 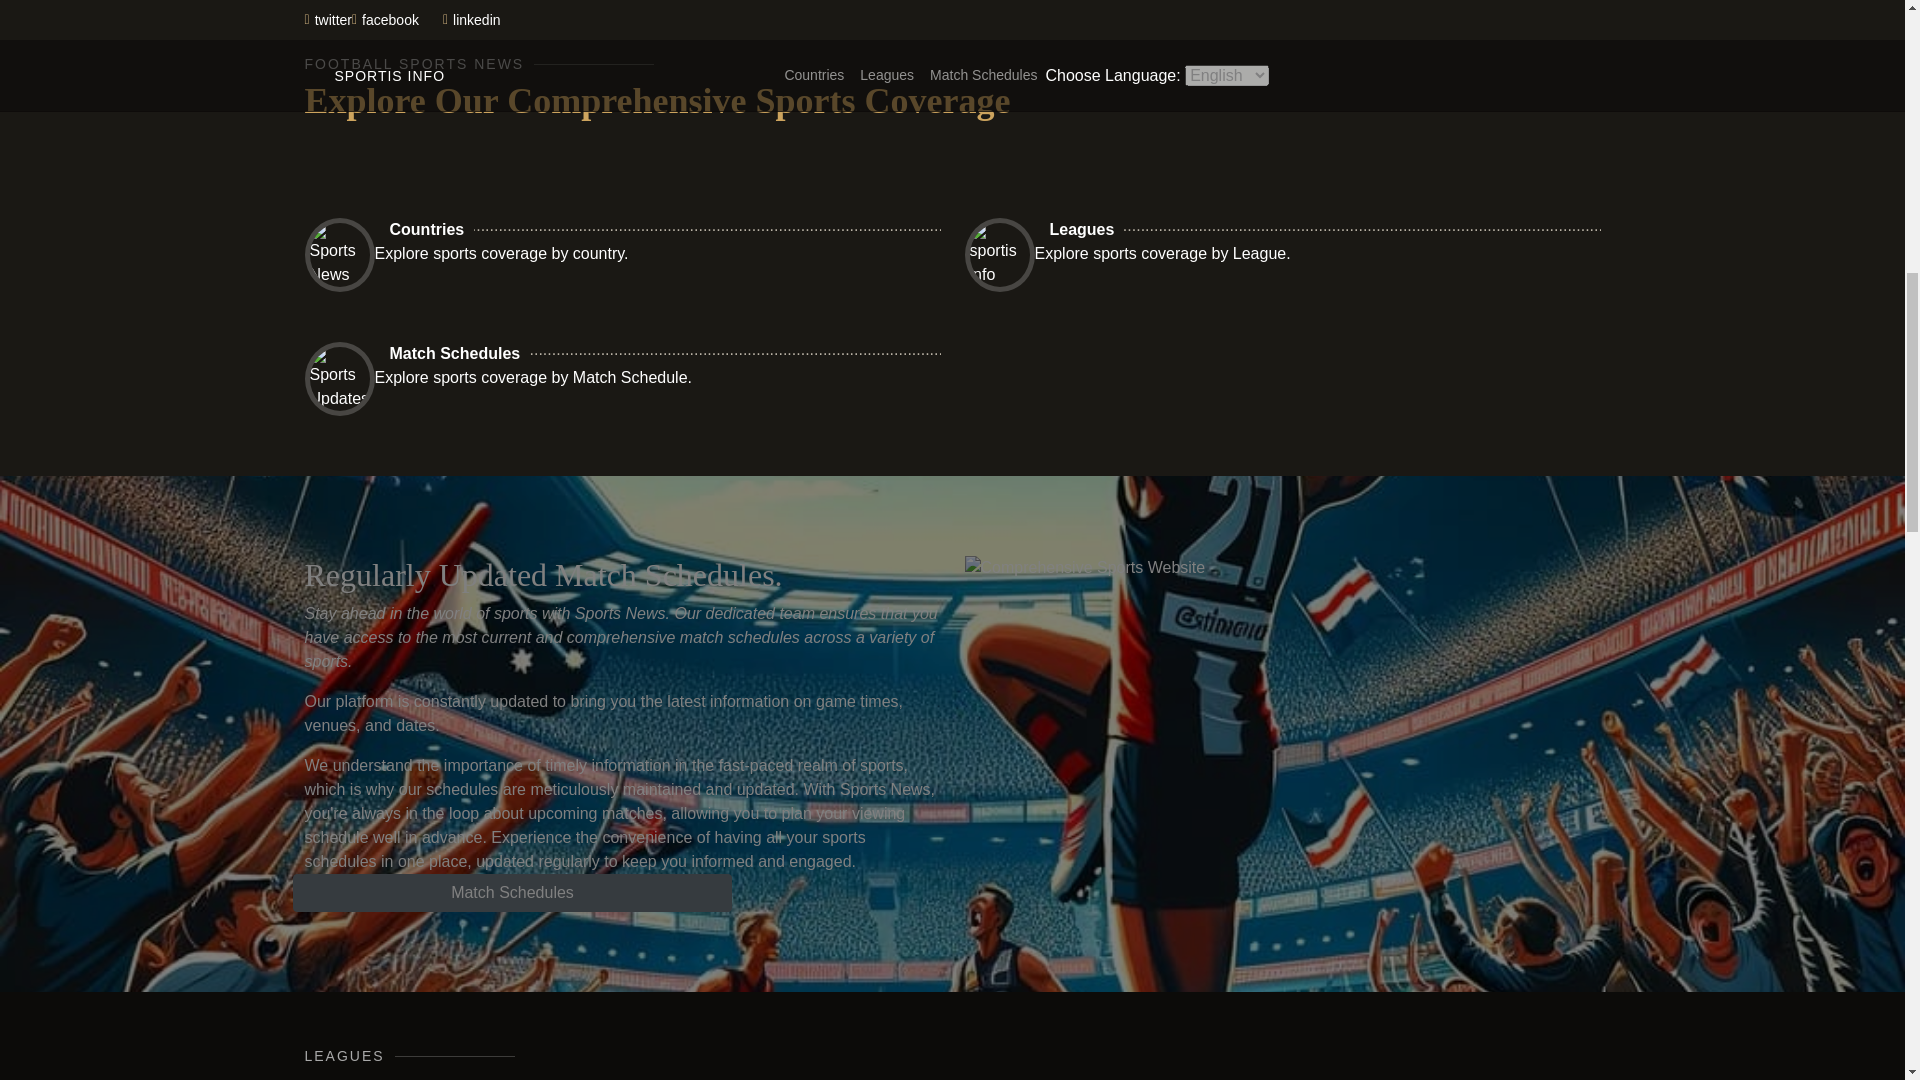 What do you see at coordinates (432, 230) in the screenshot?
I see `Countries` at bounding box center [432, 230].